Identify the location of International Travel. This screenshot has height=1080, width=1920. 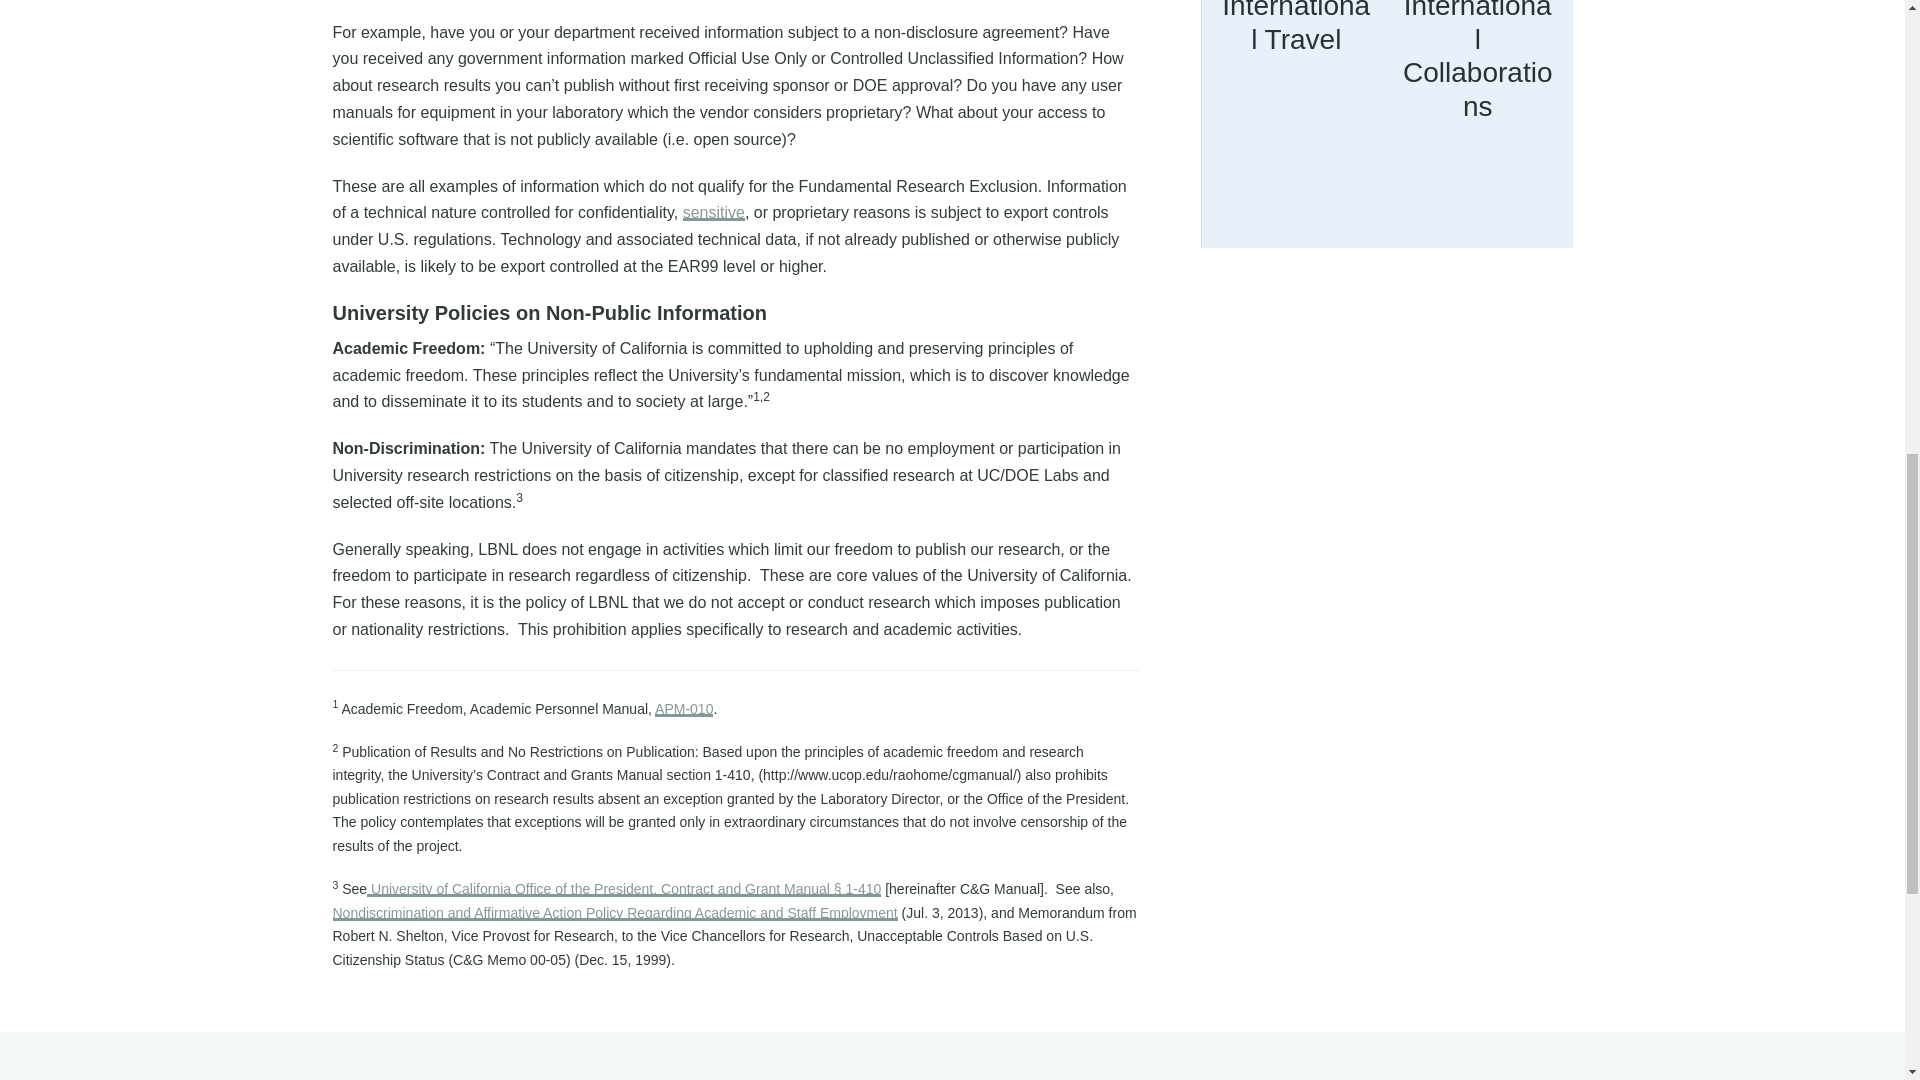
(1296, 28).